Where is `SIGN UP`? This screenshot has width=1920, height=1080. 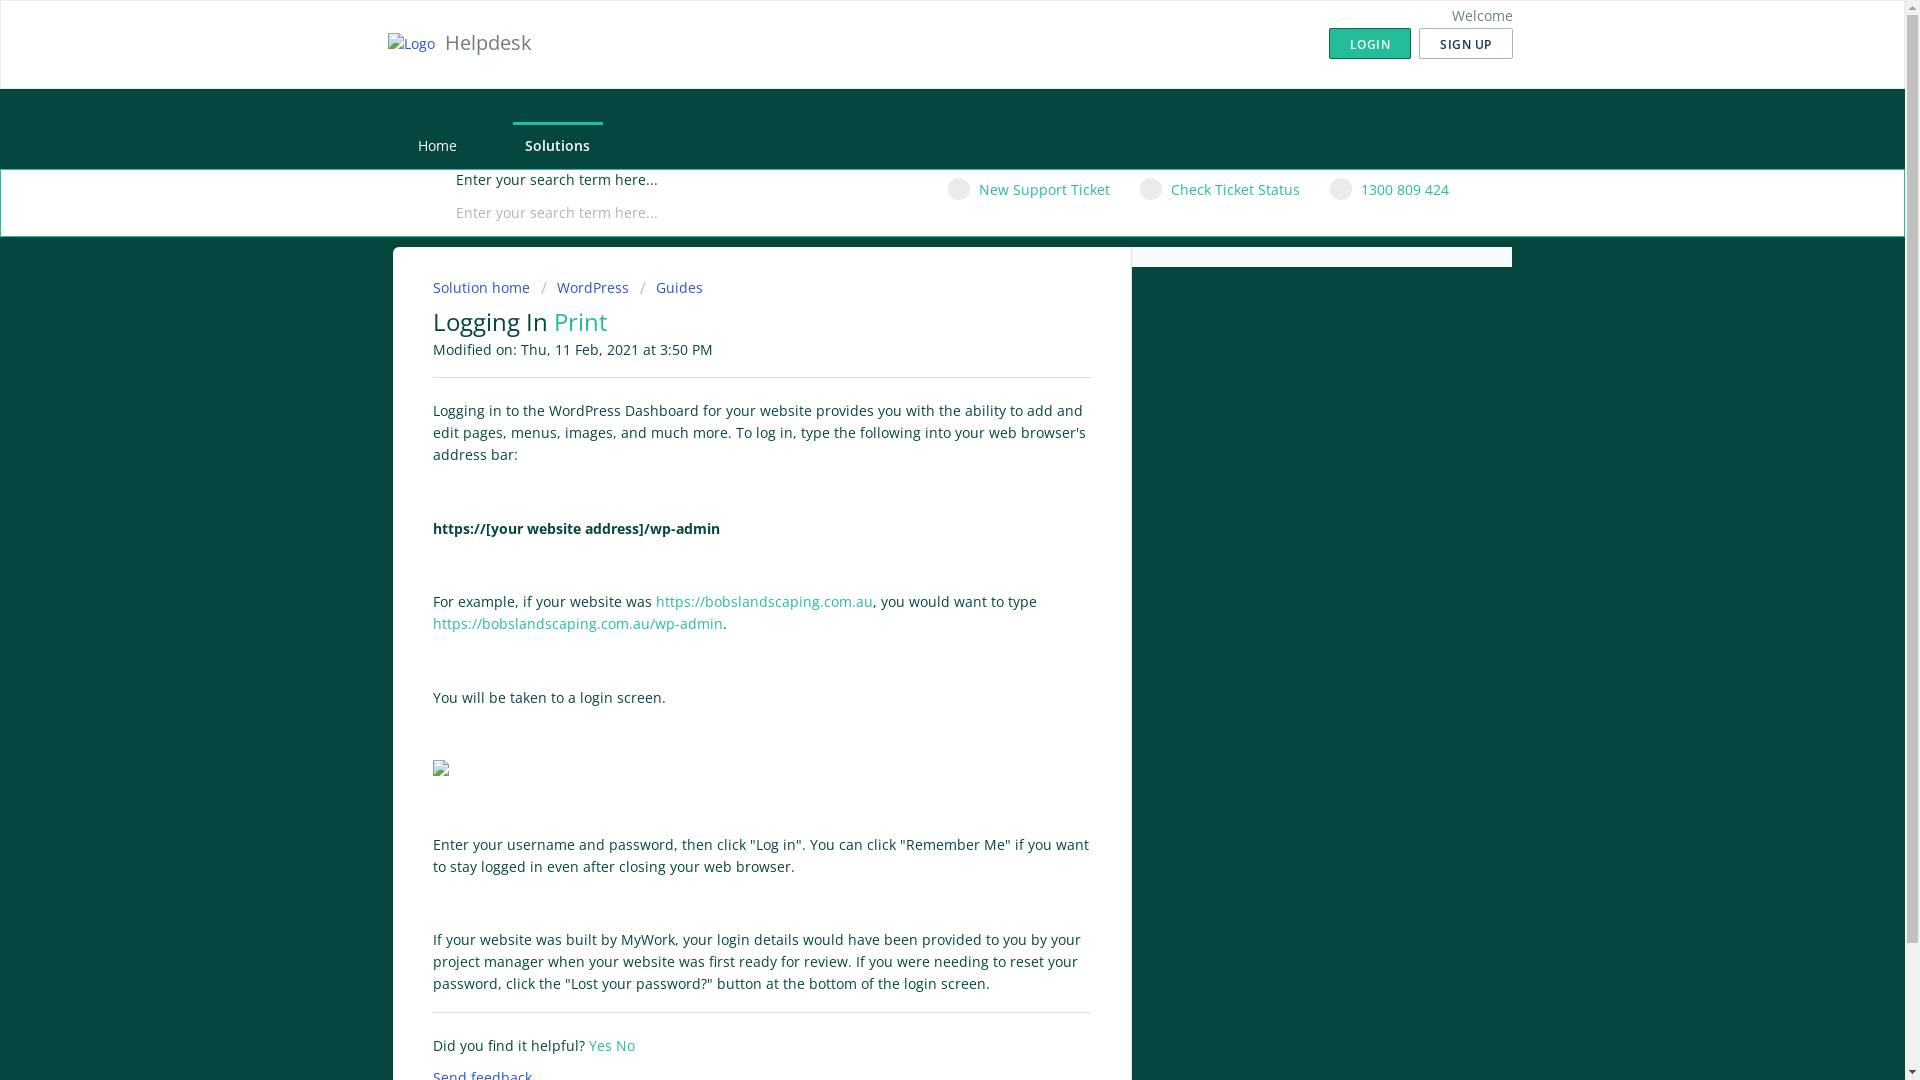 SIGN UP is located at coordinates (1466, 44).